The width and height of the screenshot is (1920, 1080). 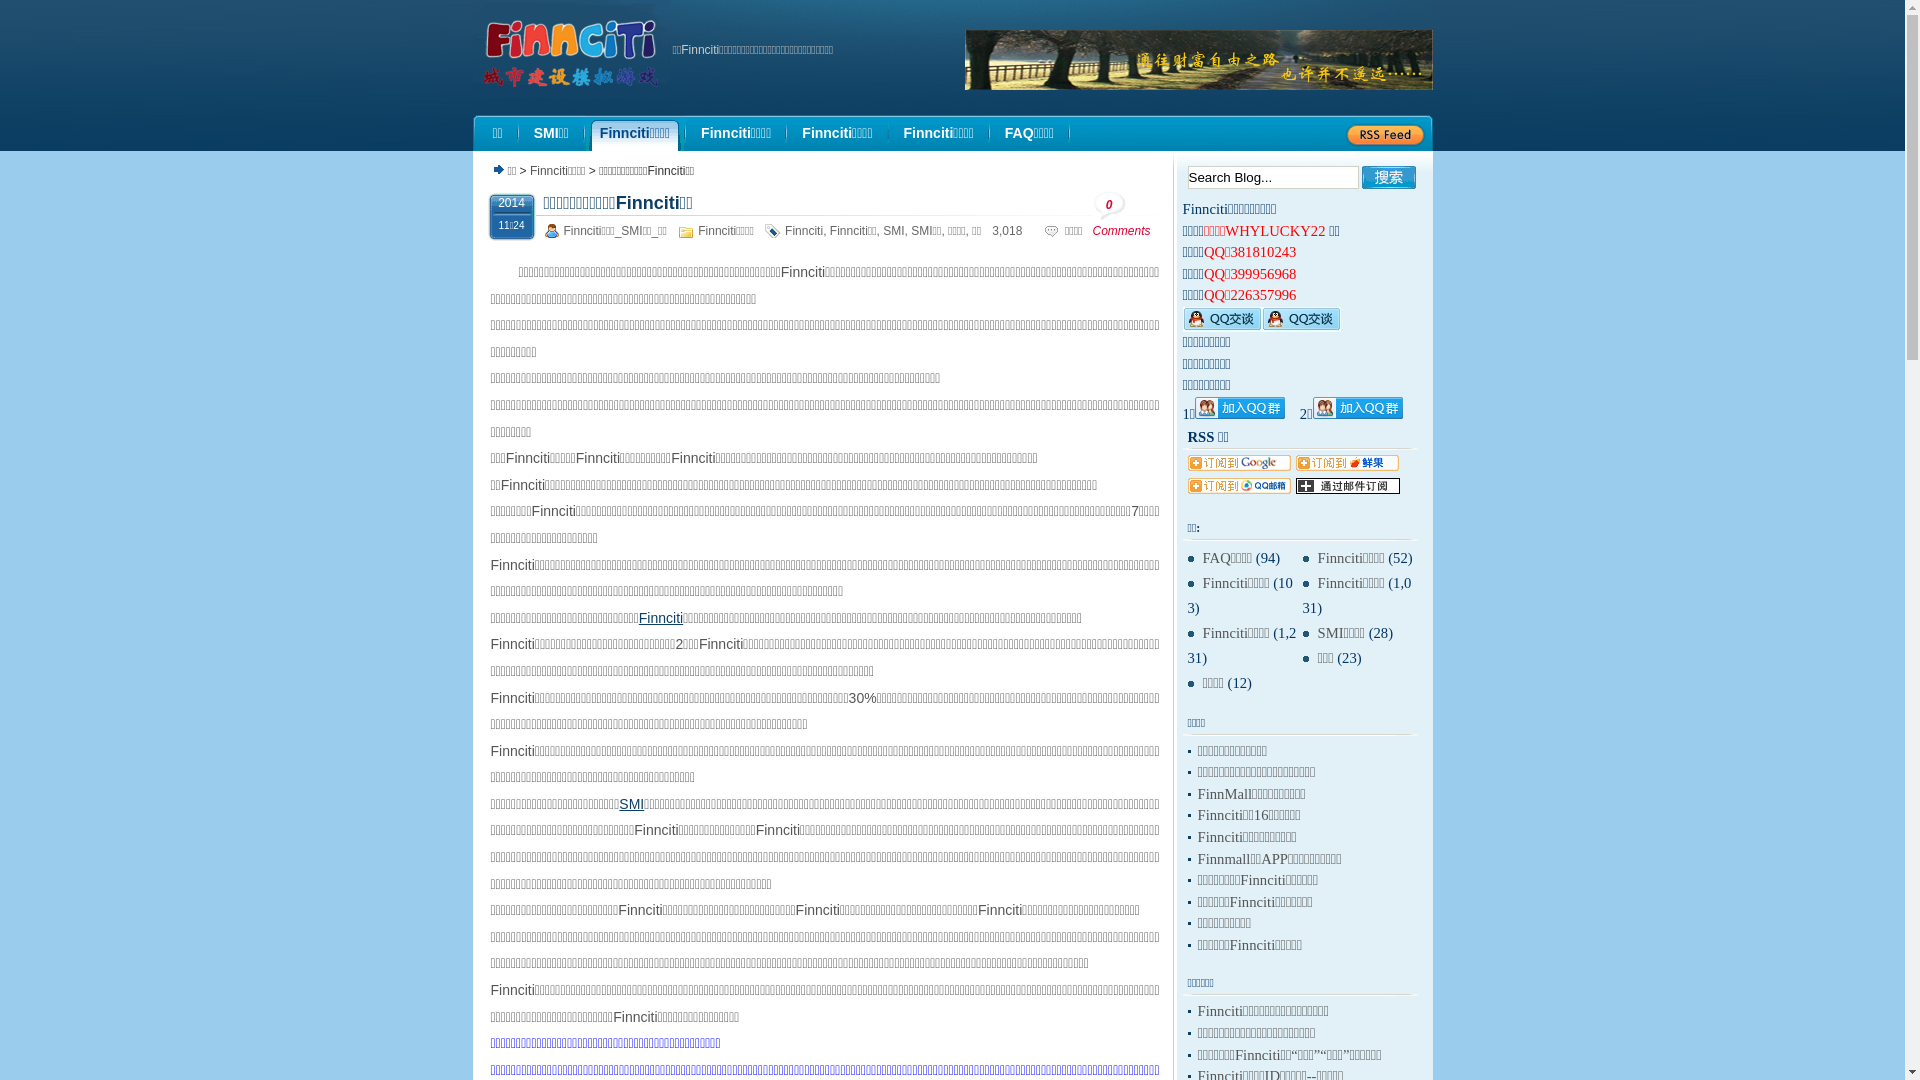 What do you see at coordinates (894, 231) in the screenshot?
I see `SMI` at bounding box center [894, 231].